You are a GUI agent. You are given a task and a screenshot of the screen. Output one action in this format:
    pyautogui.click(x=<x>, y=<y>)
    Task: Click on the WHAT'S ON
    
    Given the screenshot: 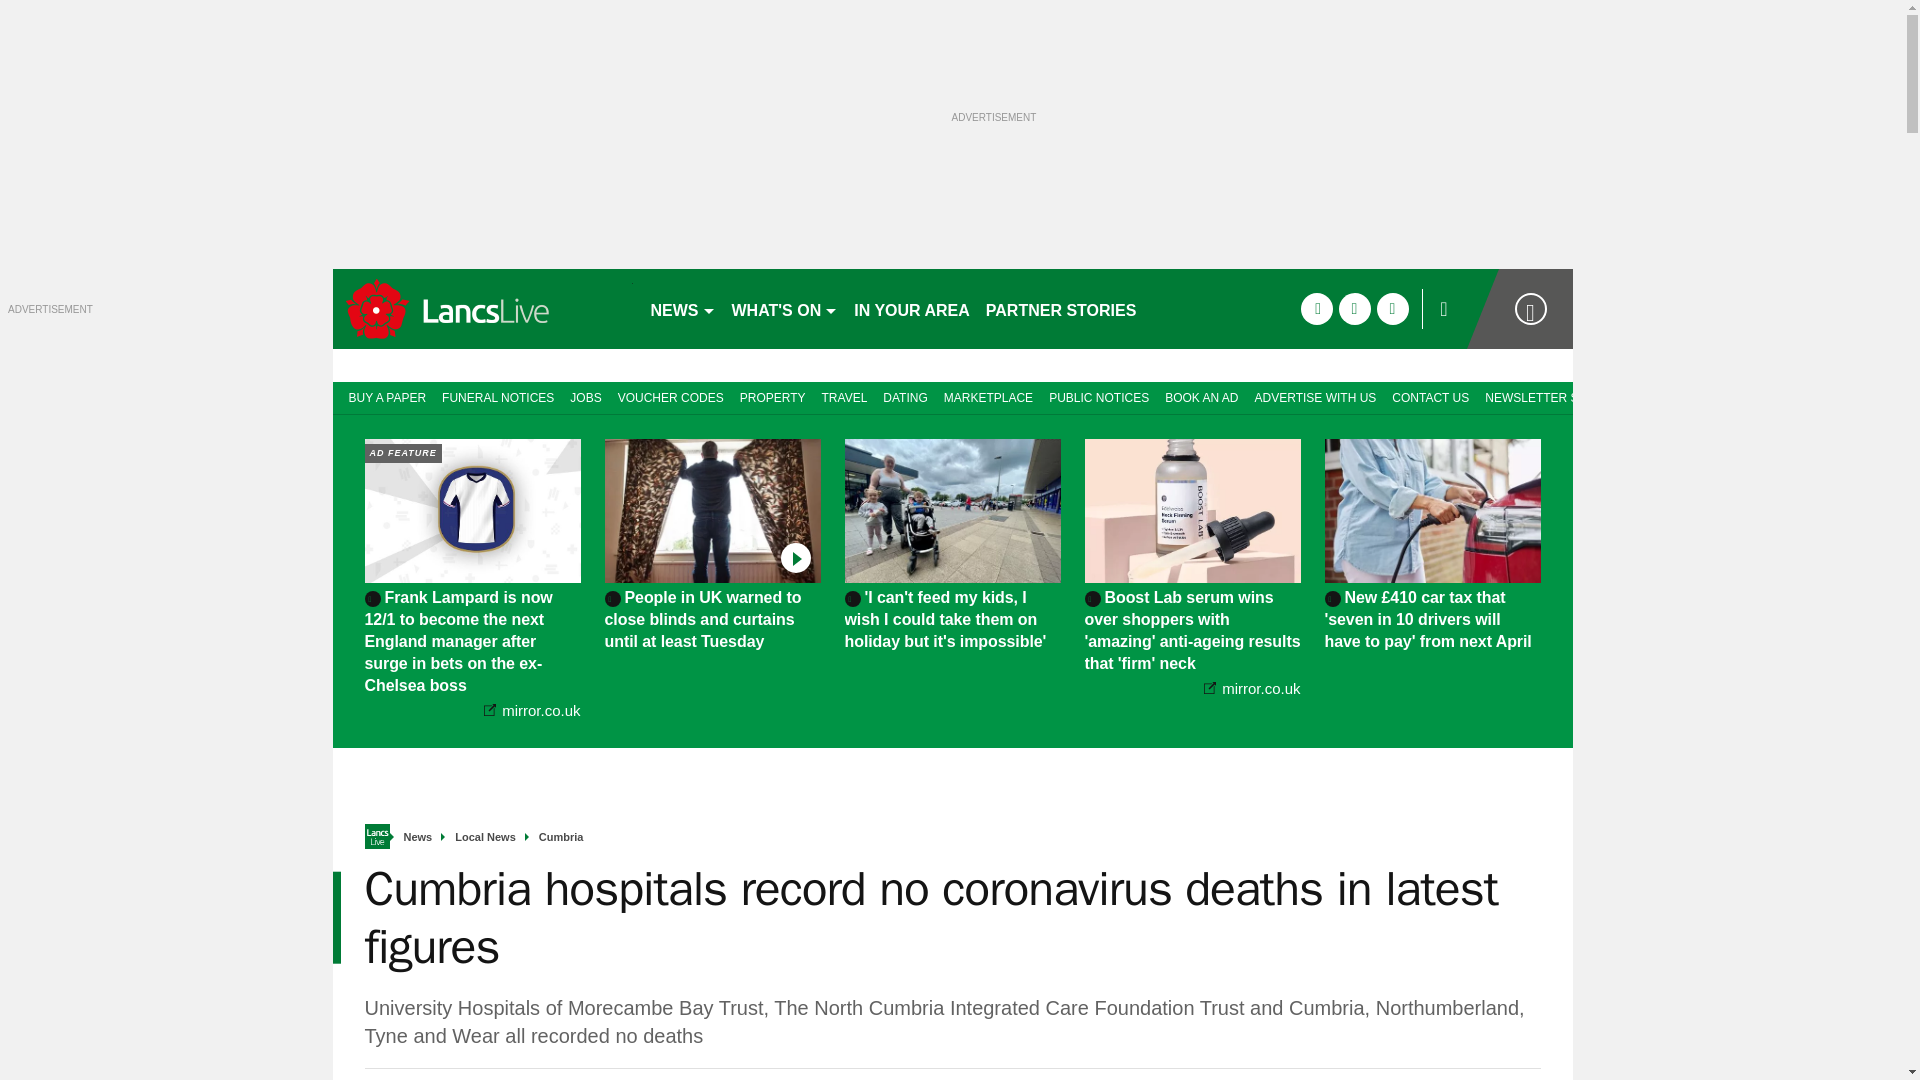 What is the action you would take?
    pyautogui.click(x=784, y=308)
    